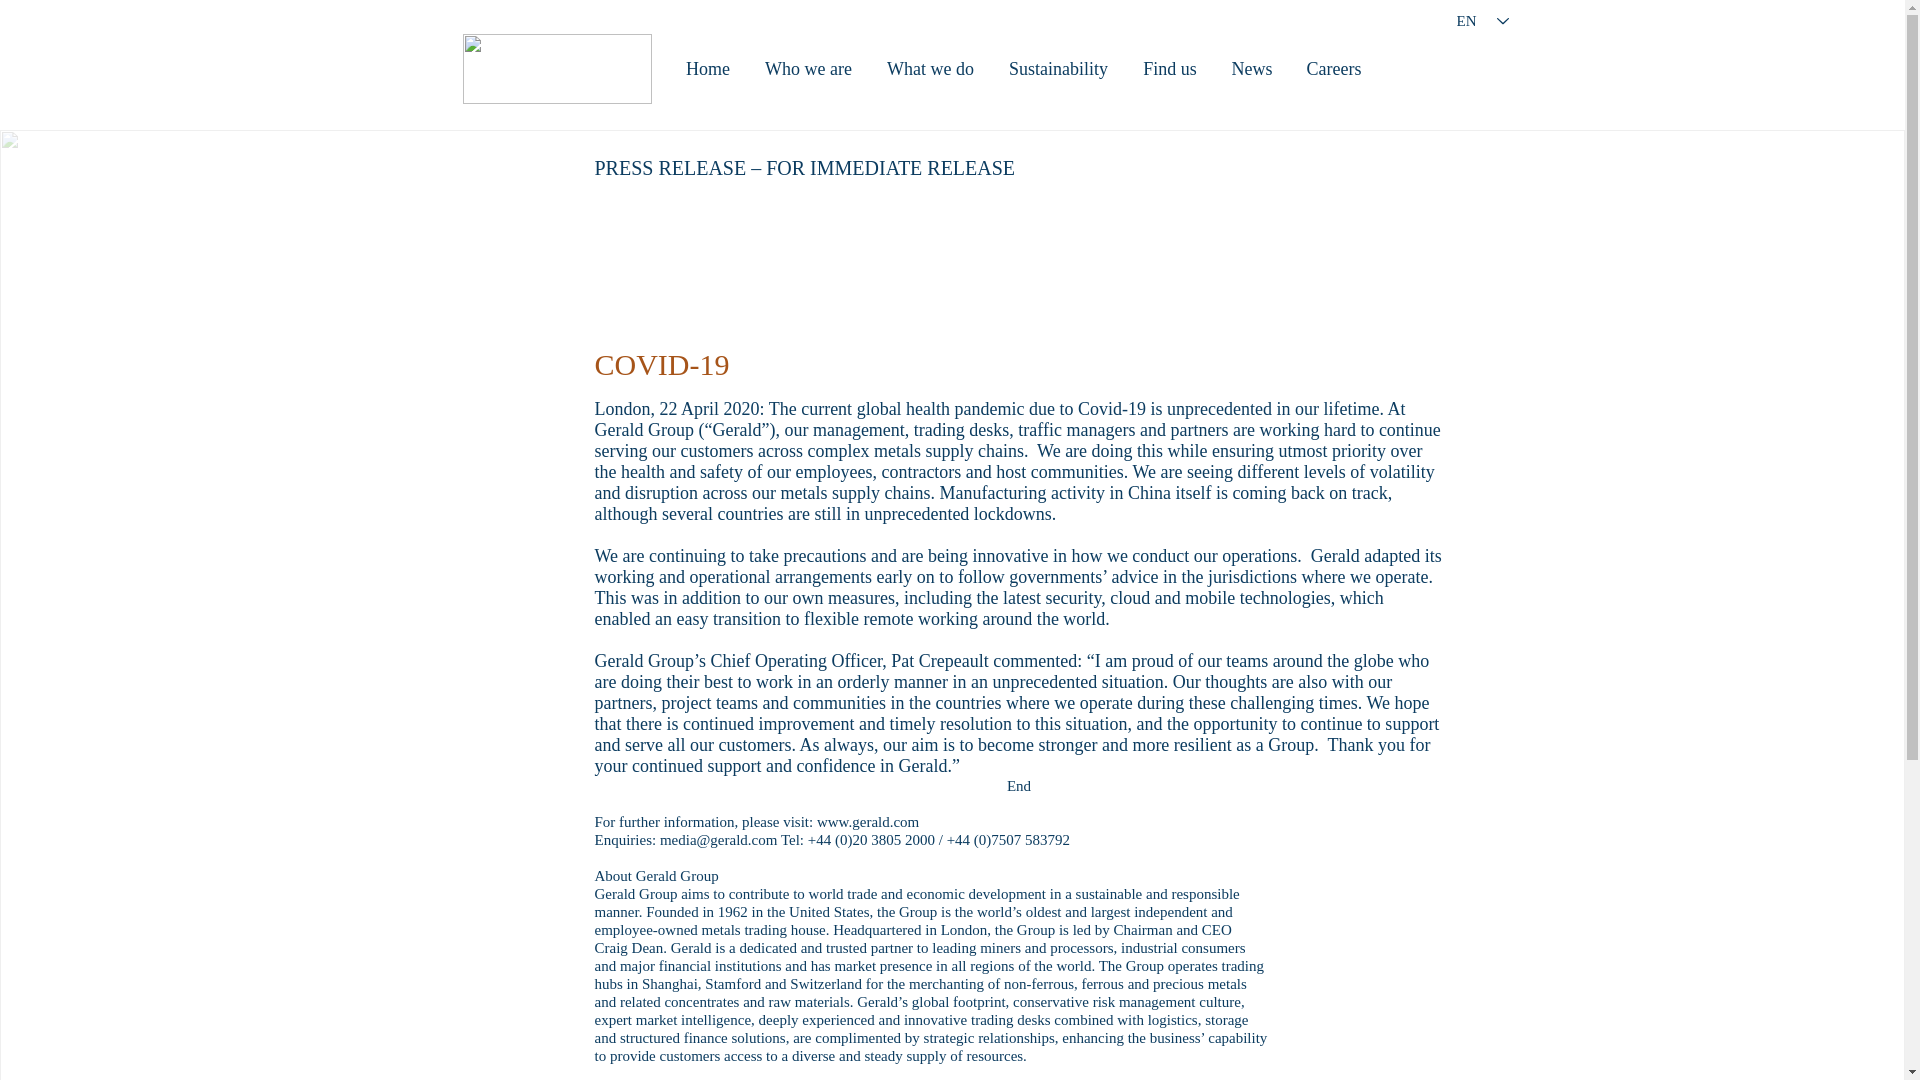 This screenshot has height=1080, width=1920. I want to click on Careers, so click(1334, 68).